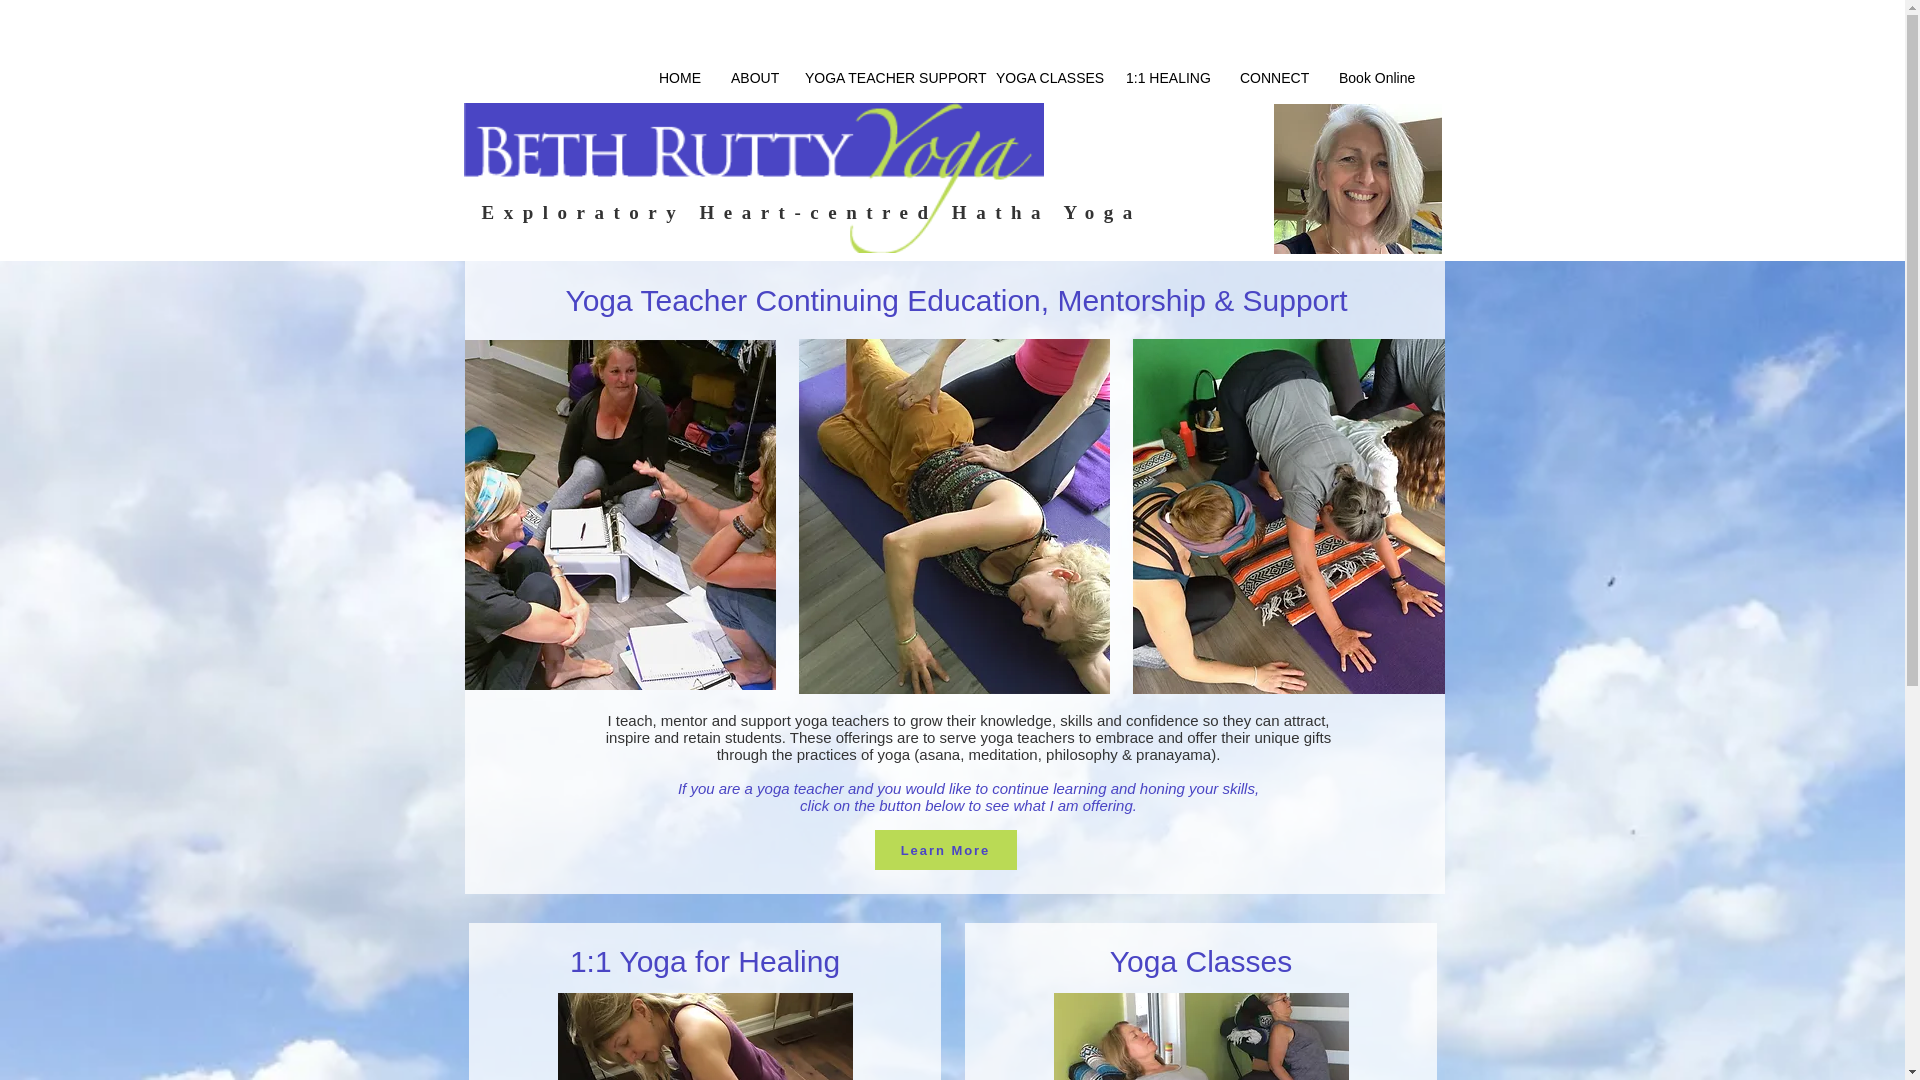  Describe the element at coordinates (752, 77) in the screenshot. I see `ABOUT` at that location.